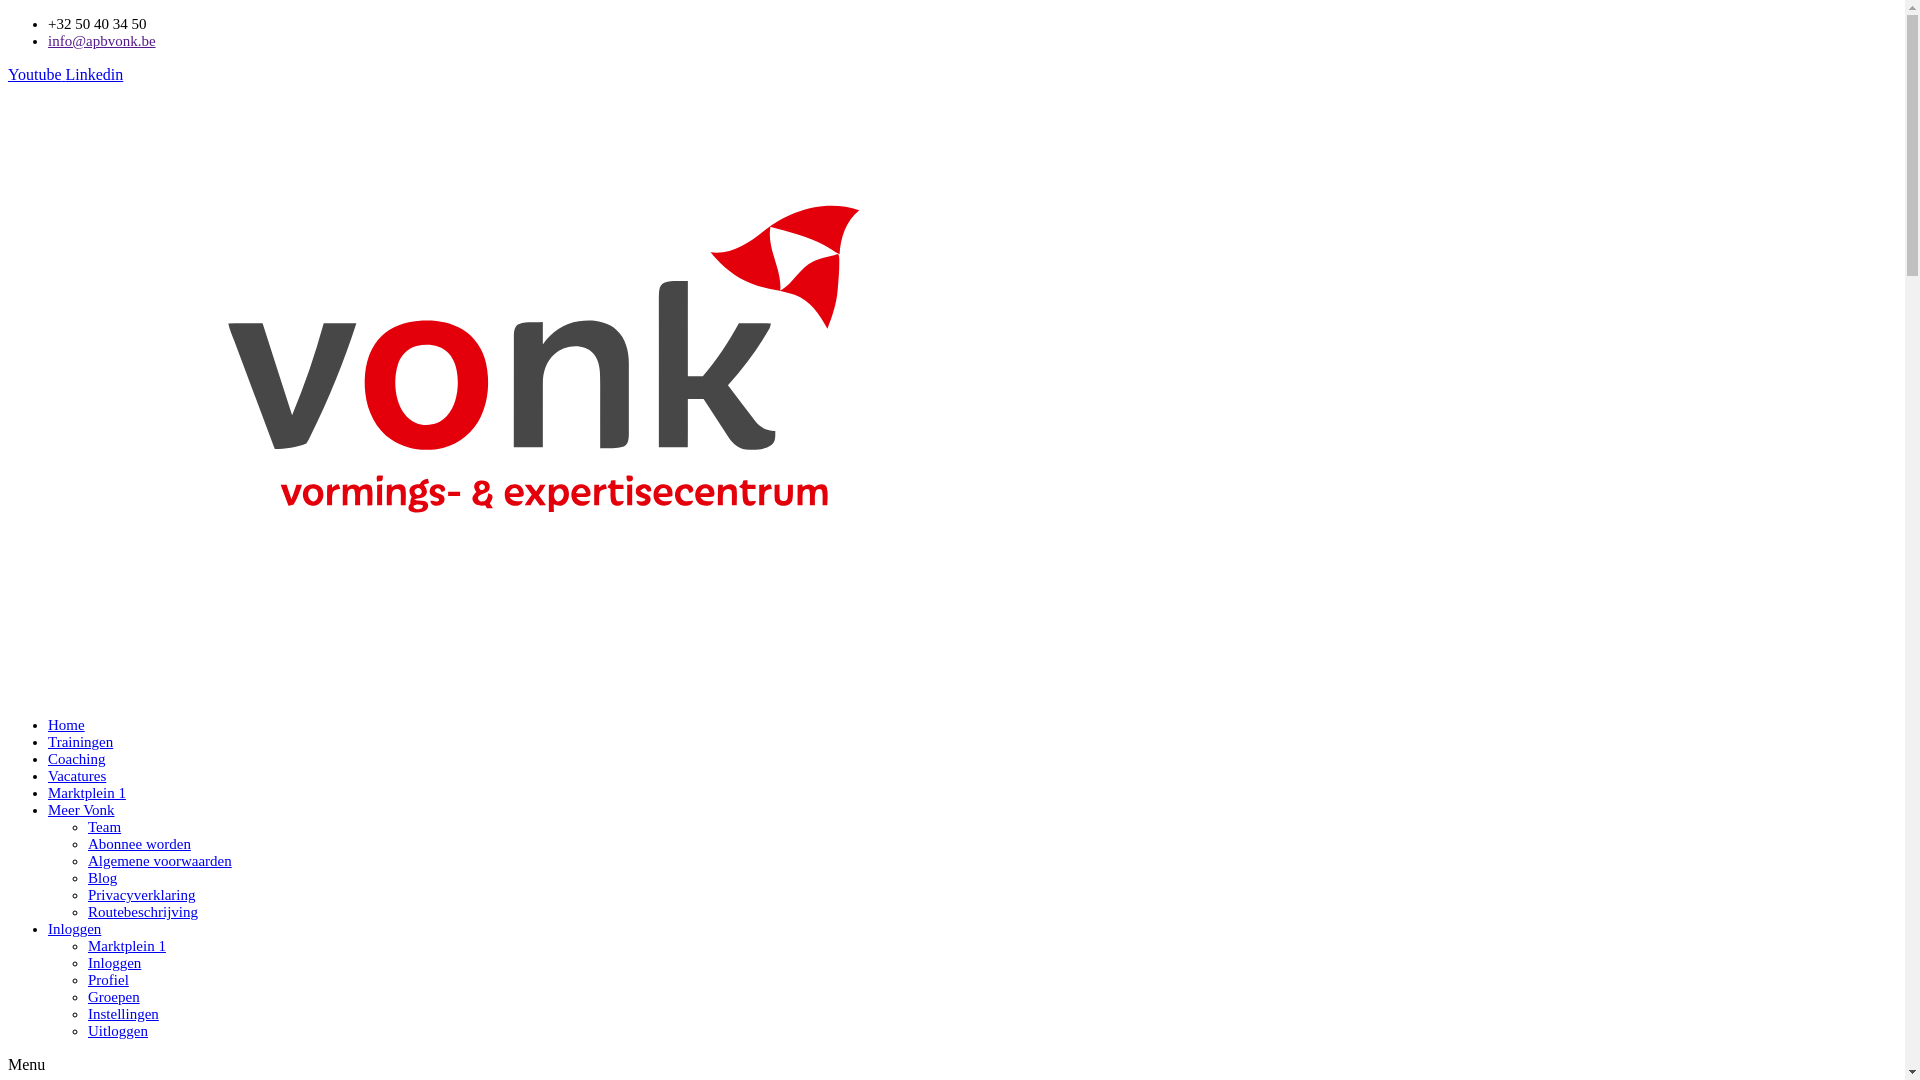 The height and width of the screenshot is (1080, 1920). I want to click on Inloggen, so click(114, 963).